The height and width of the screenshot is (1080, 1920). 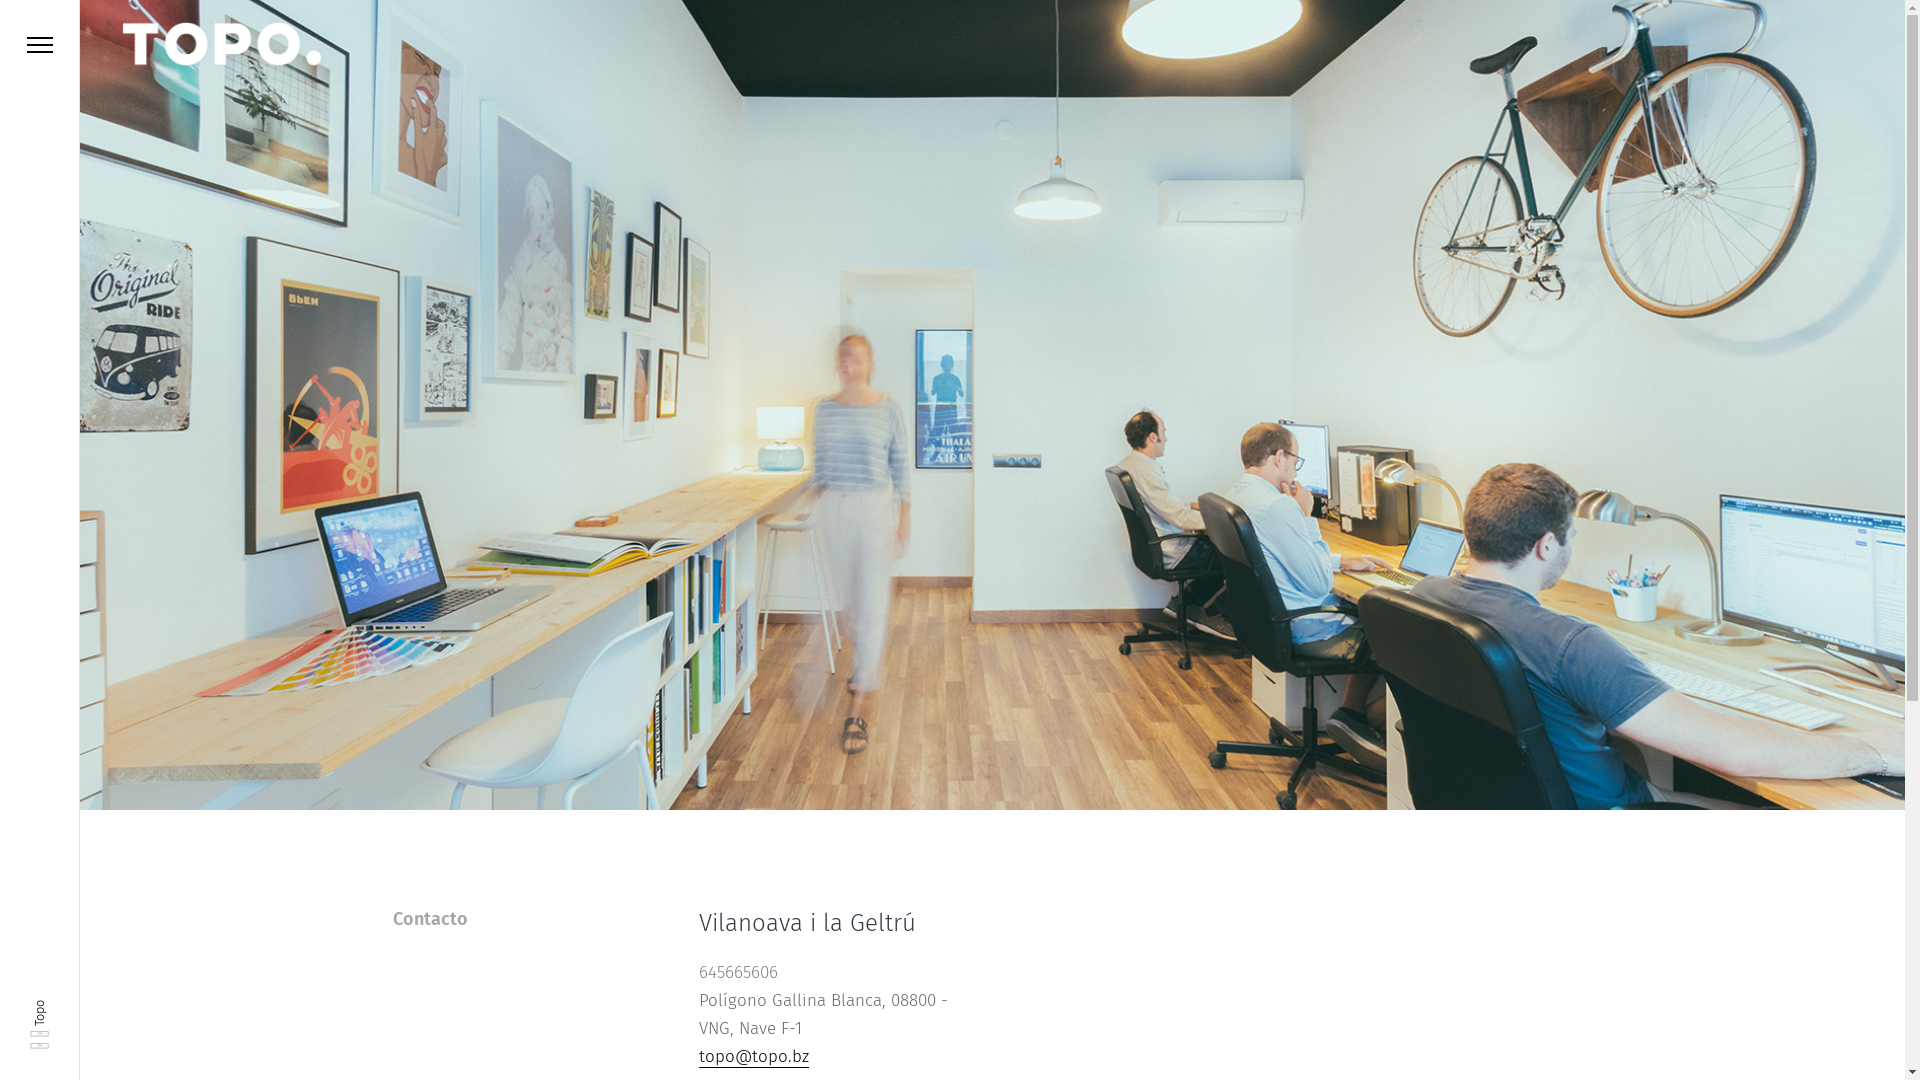 I want to click on Topo, so click(x=45, y=1008).